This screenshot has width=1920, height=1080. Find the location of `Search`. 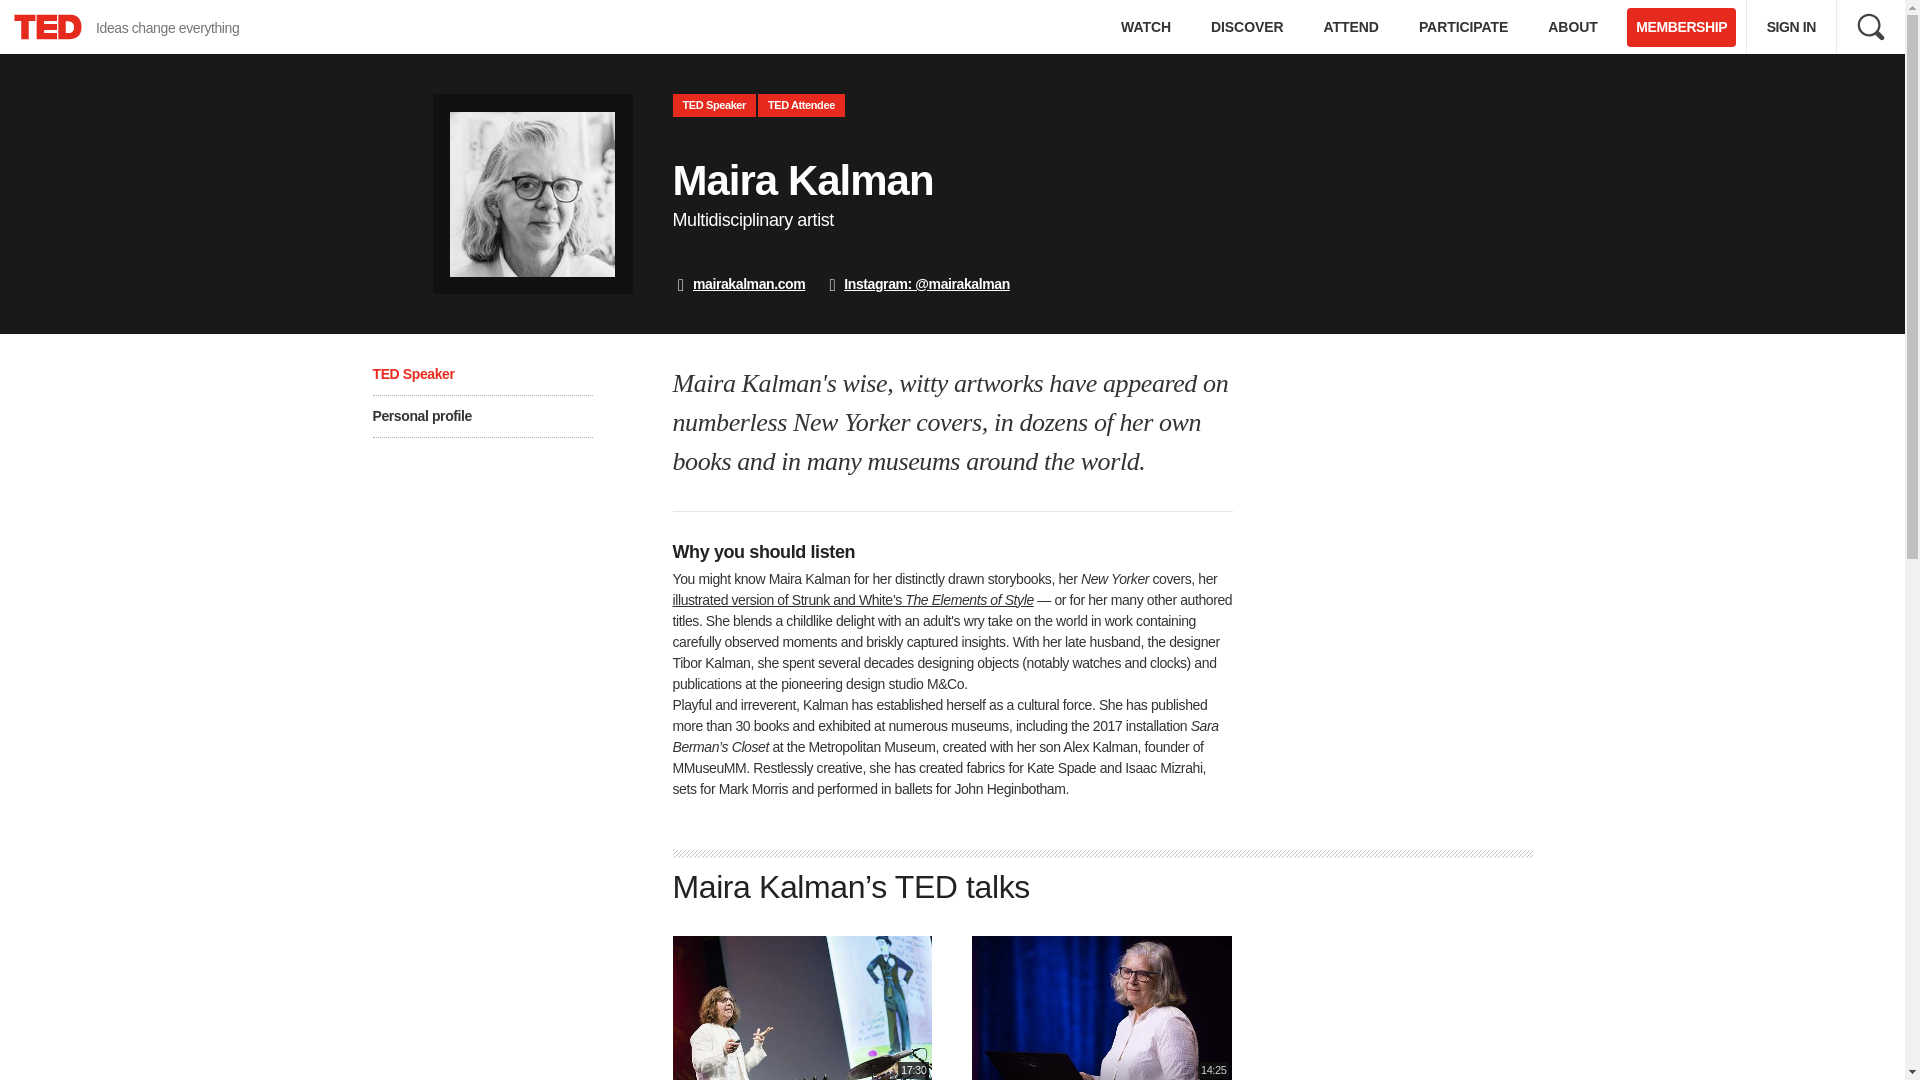

Search is located at coordinates (1870, 26).